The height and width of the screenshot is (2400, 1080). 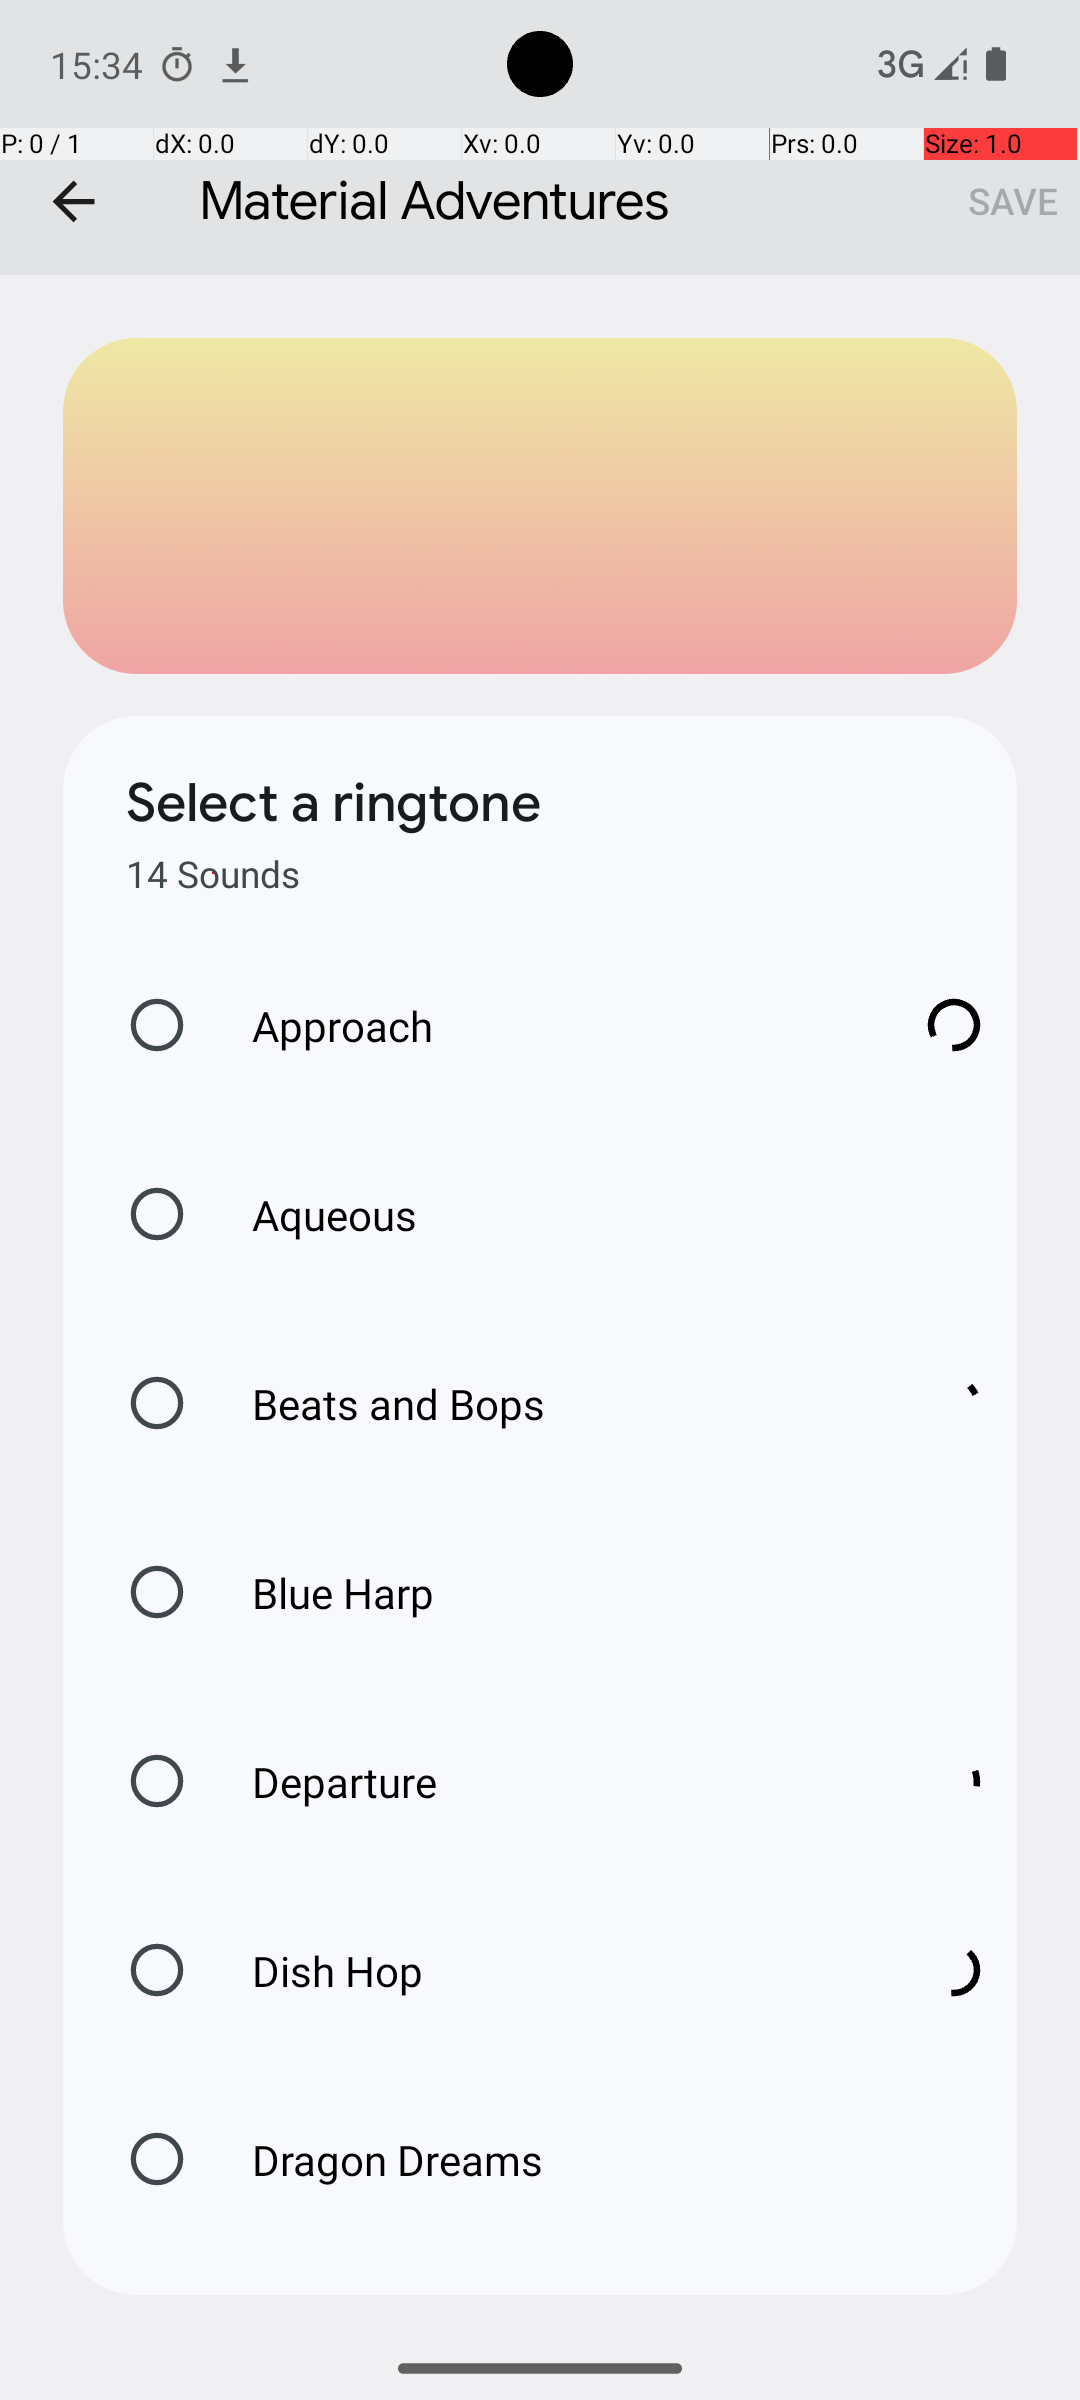 I want to click on Dragon Dreams, so click(x=376, y=2160).